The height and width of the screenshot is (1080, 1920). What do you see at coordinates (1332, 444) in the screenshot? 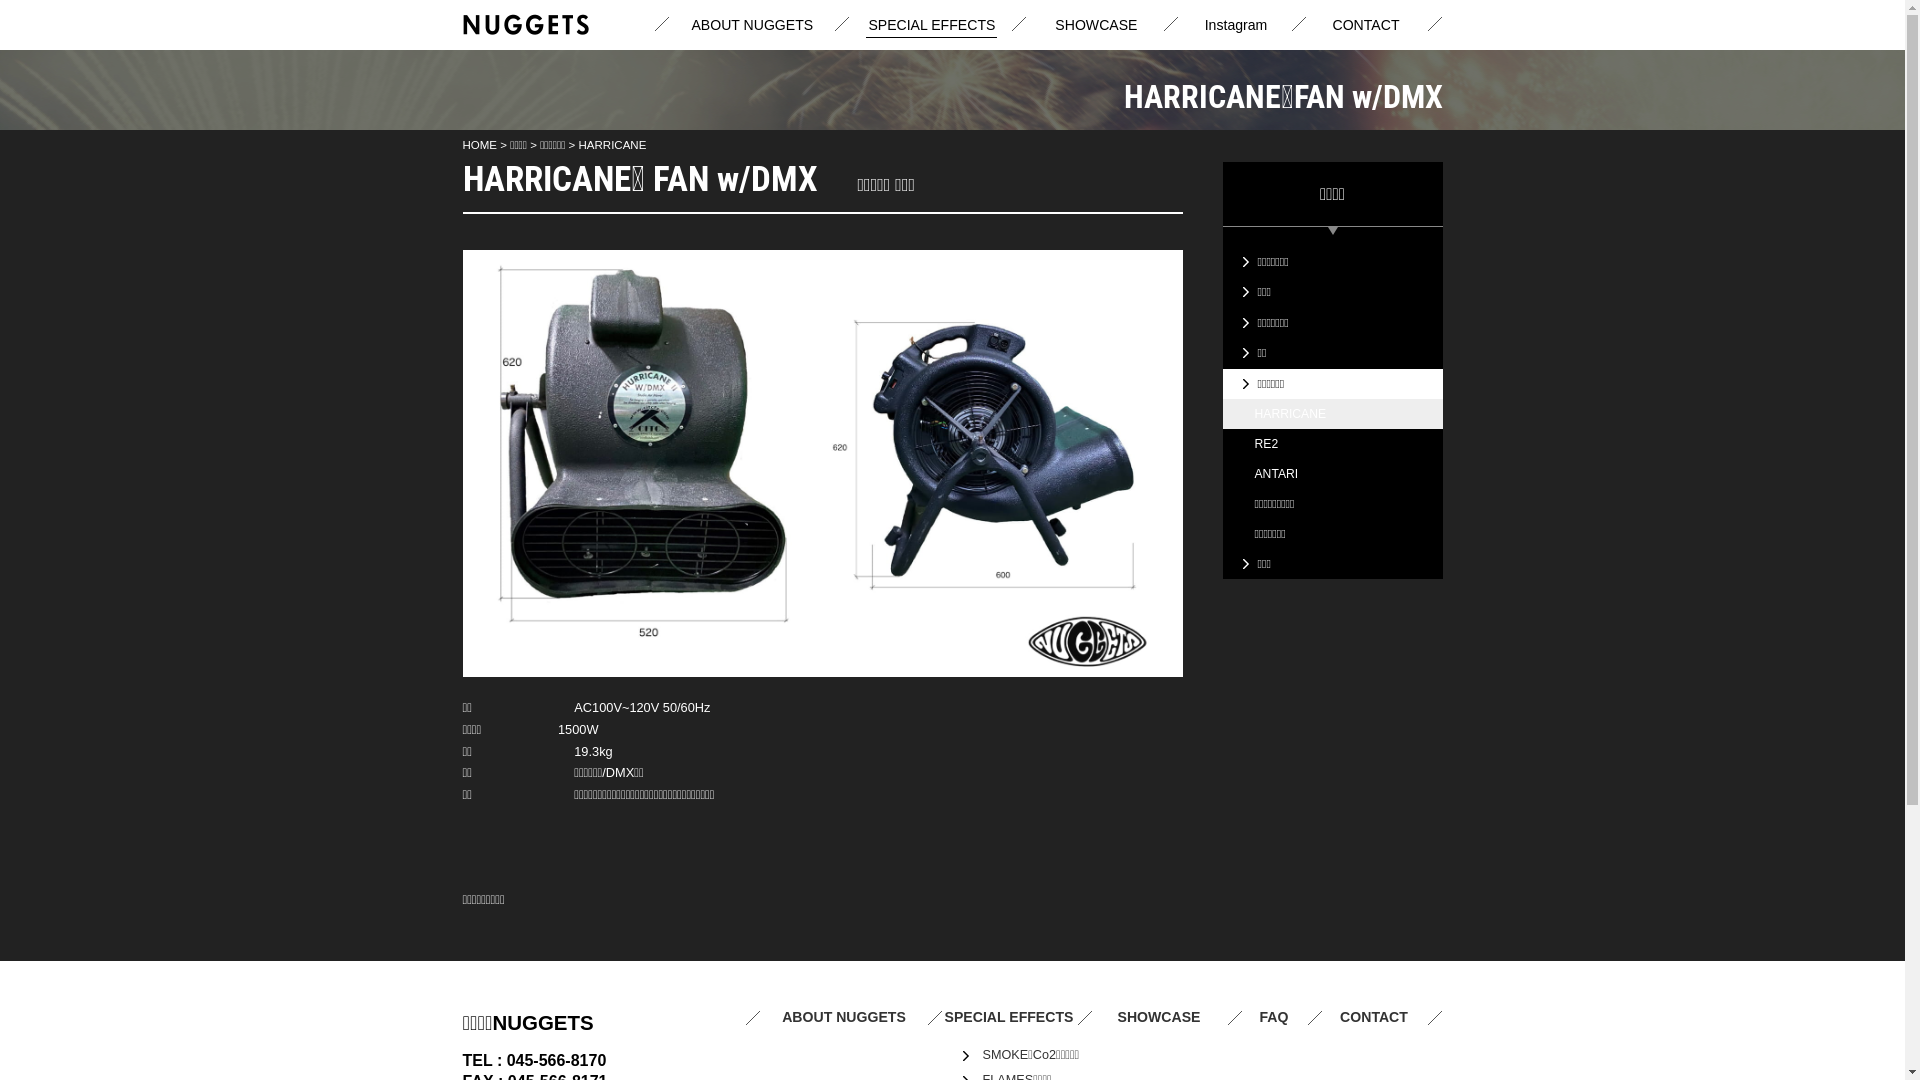
I see `RE2` at bounding box center [1332, 444].